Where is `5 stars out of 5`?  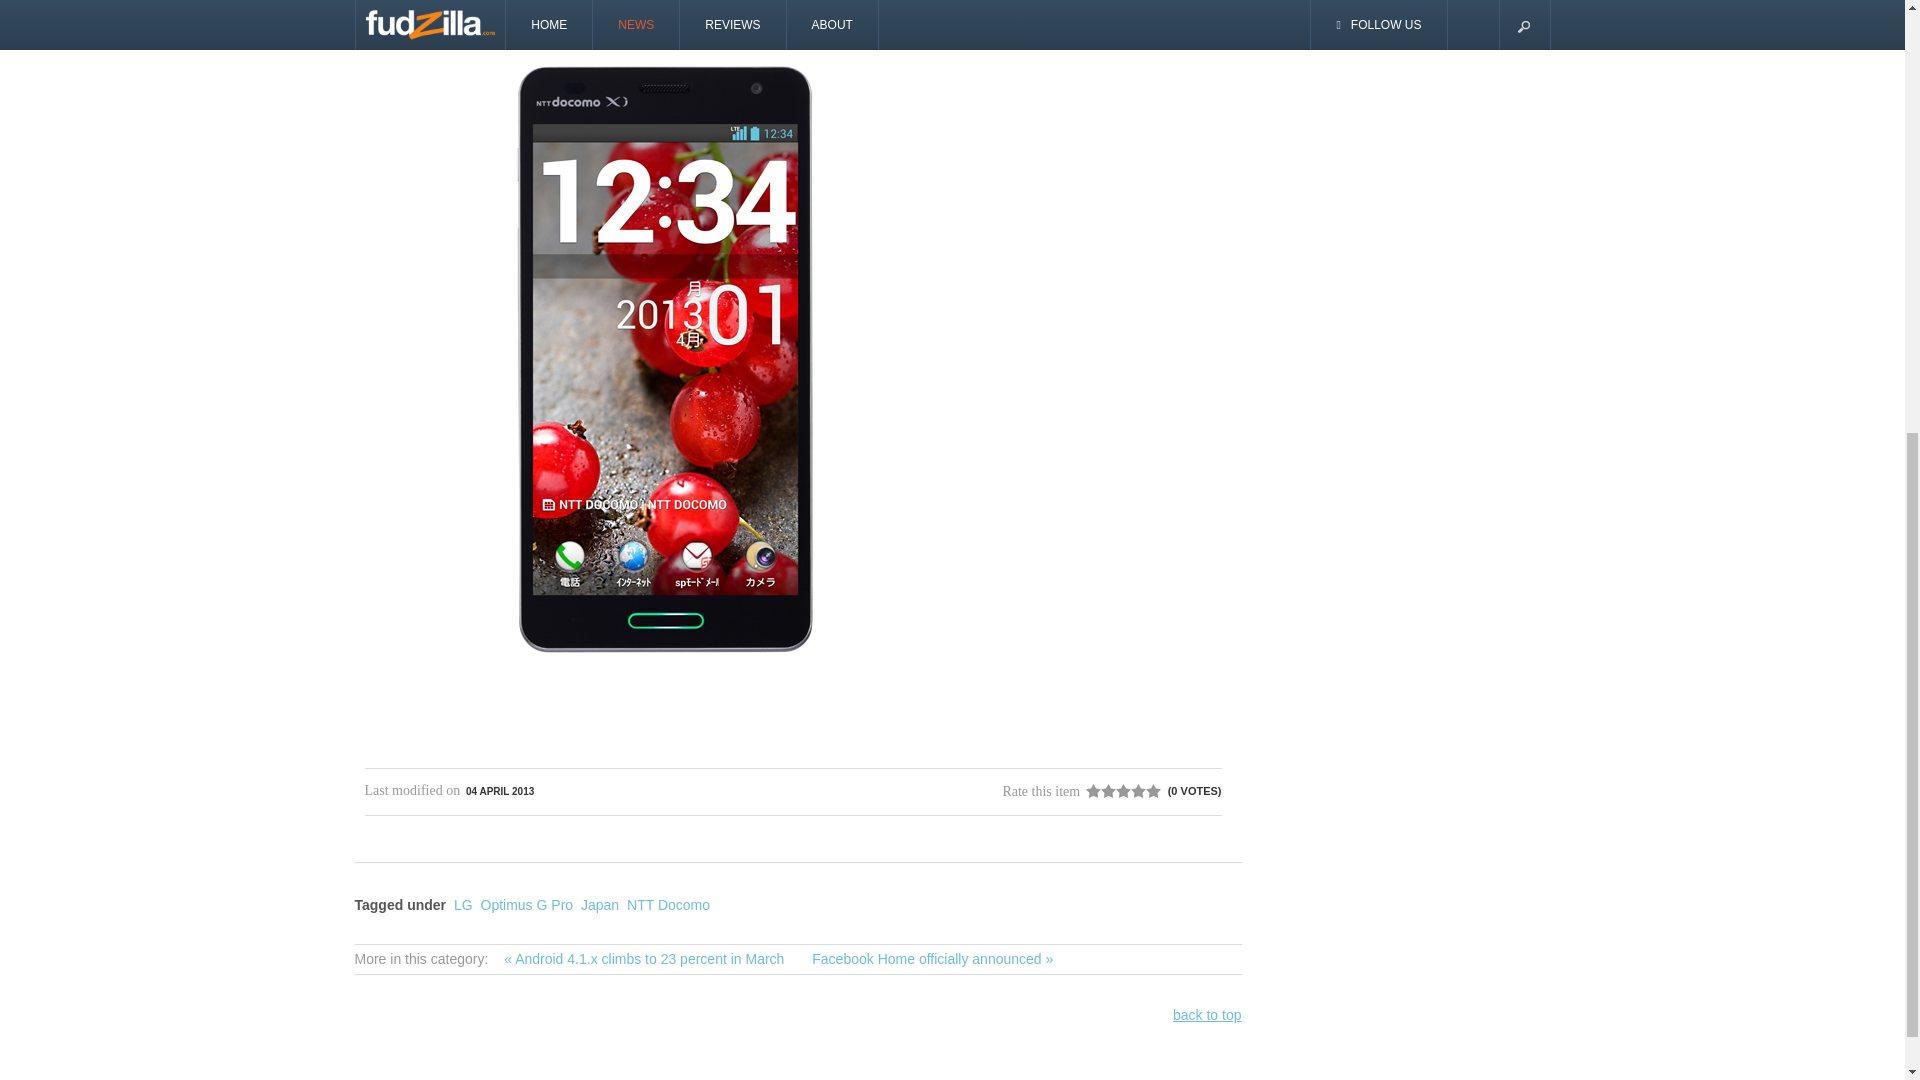
5 stars out of 5 is located at coordinates (1124, 791).